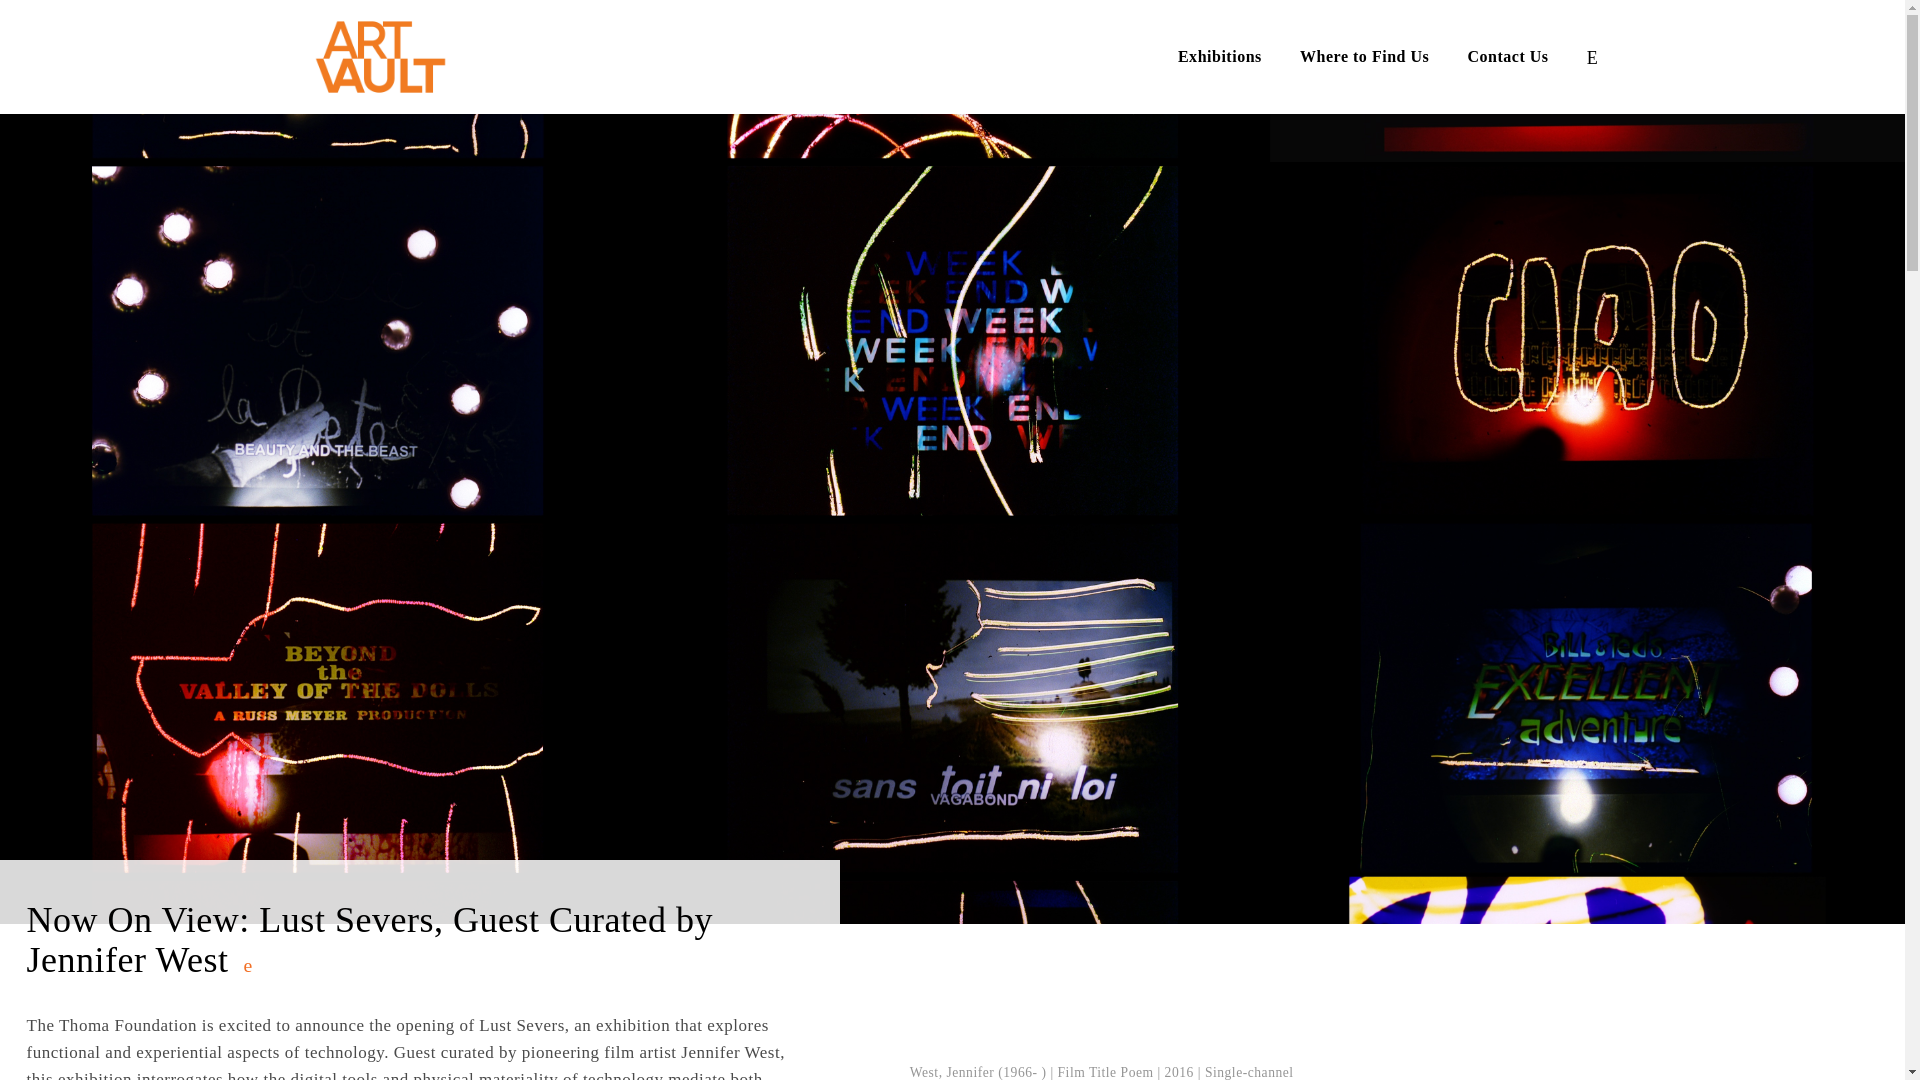 This screenshot has width=1920, height=1080. I want to click on Contact Us, so click(1508, 56).